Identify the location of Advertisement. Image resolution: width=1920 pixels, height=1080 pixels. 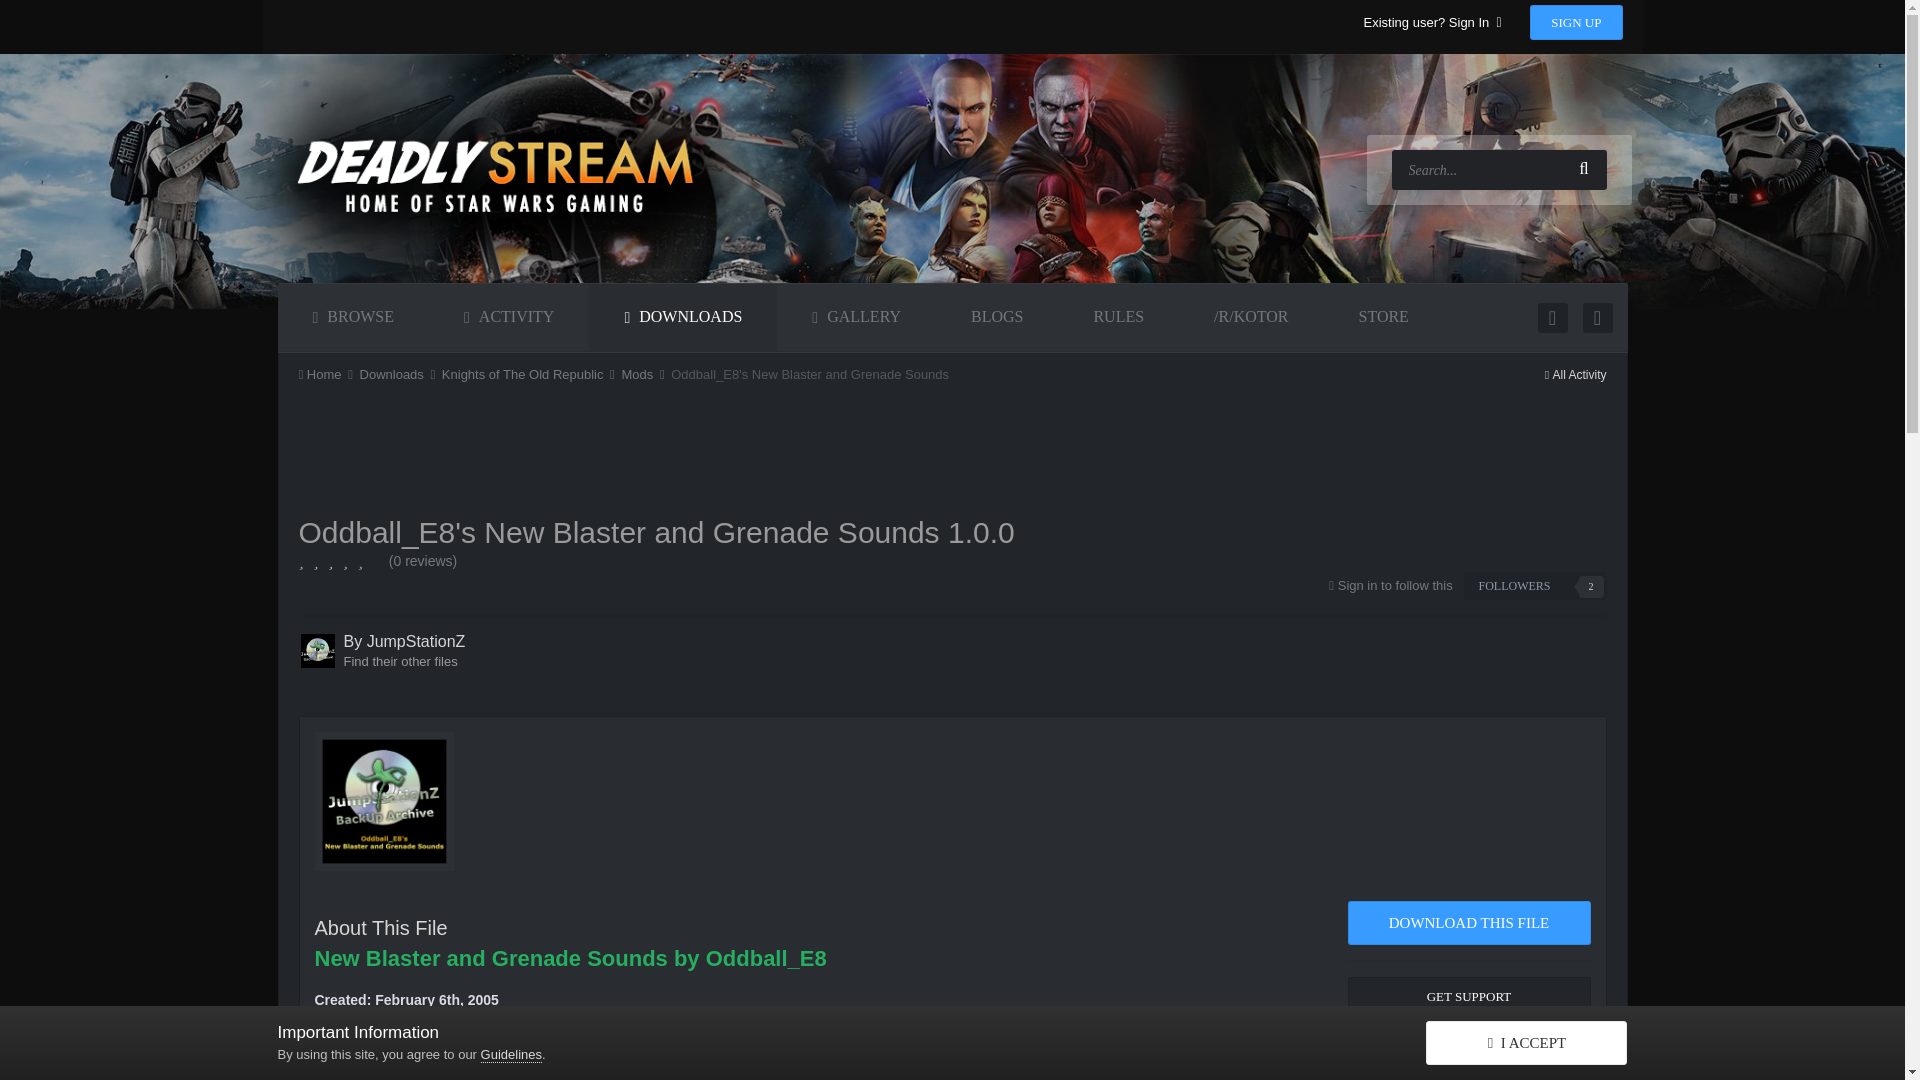
(661, 455).